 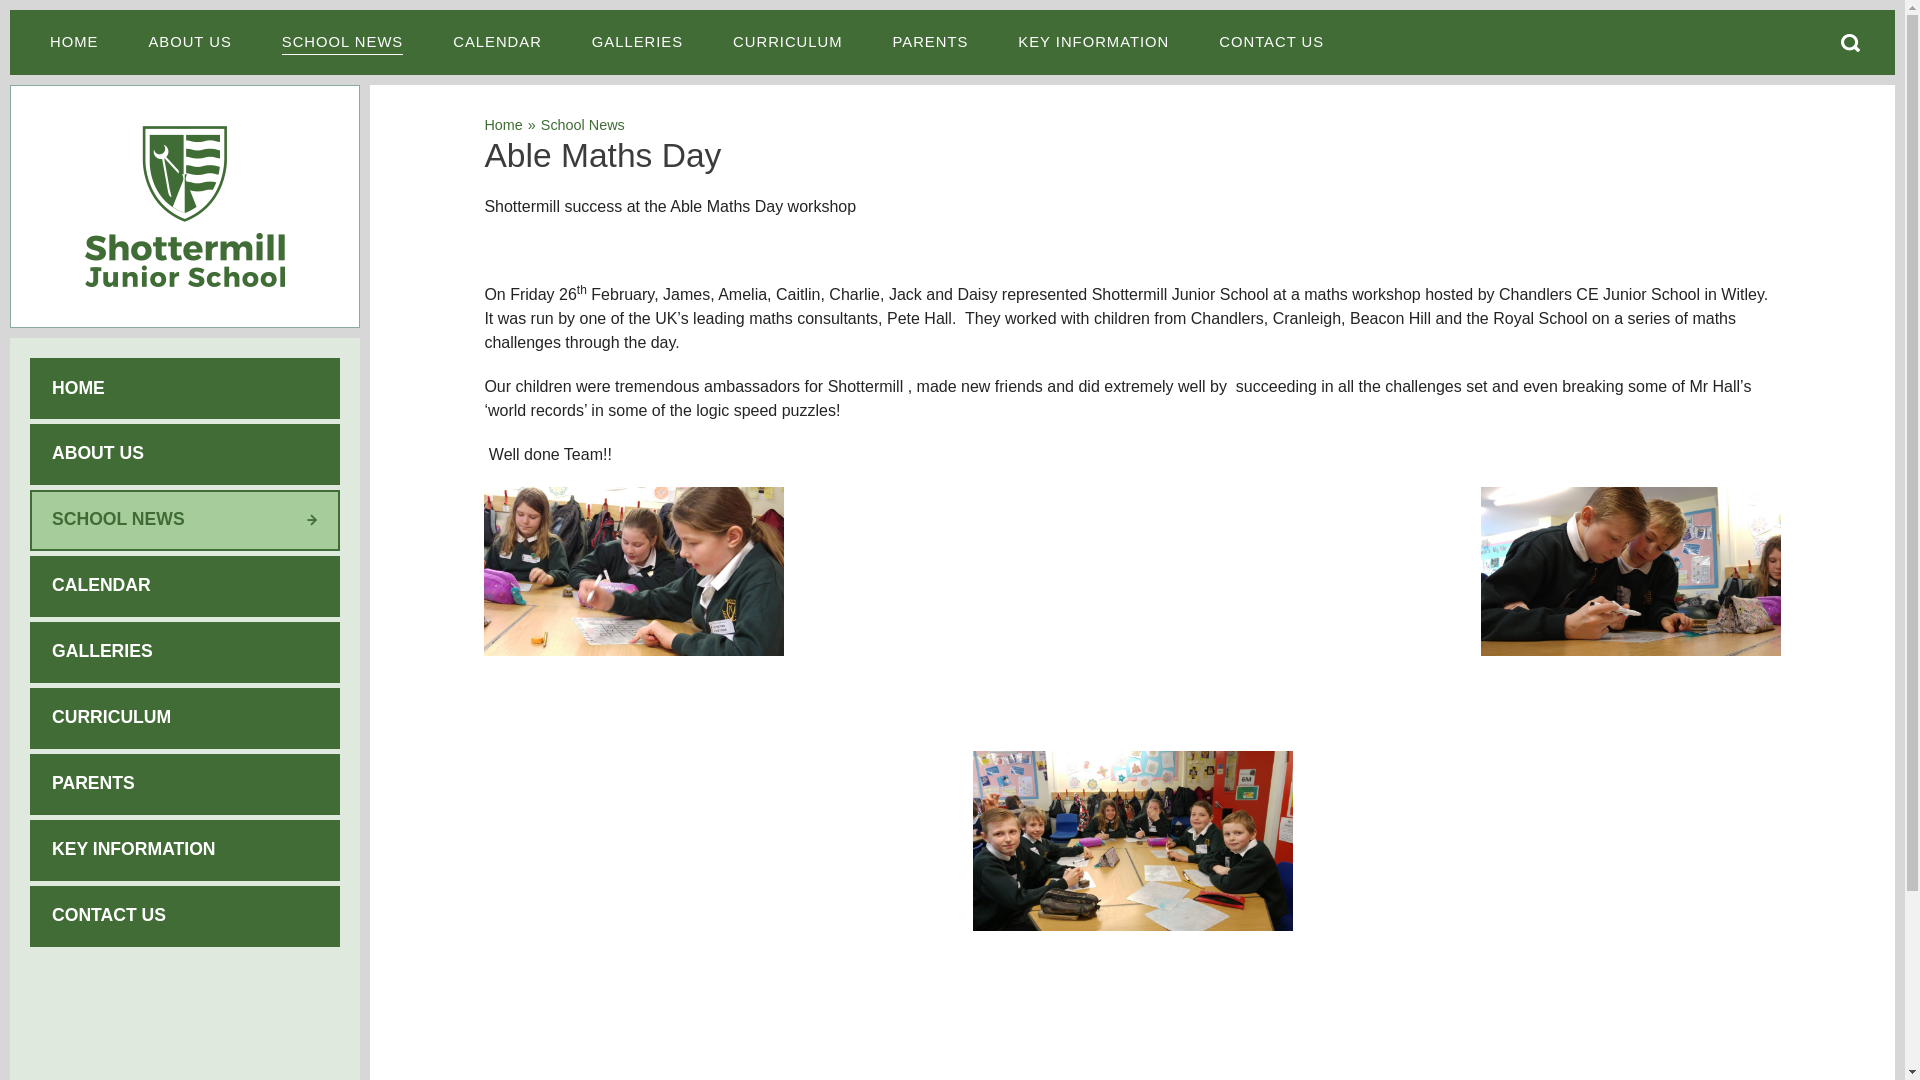 I want to click on GALLERIES, so click(x=637, y=42).